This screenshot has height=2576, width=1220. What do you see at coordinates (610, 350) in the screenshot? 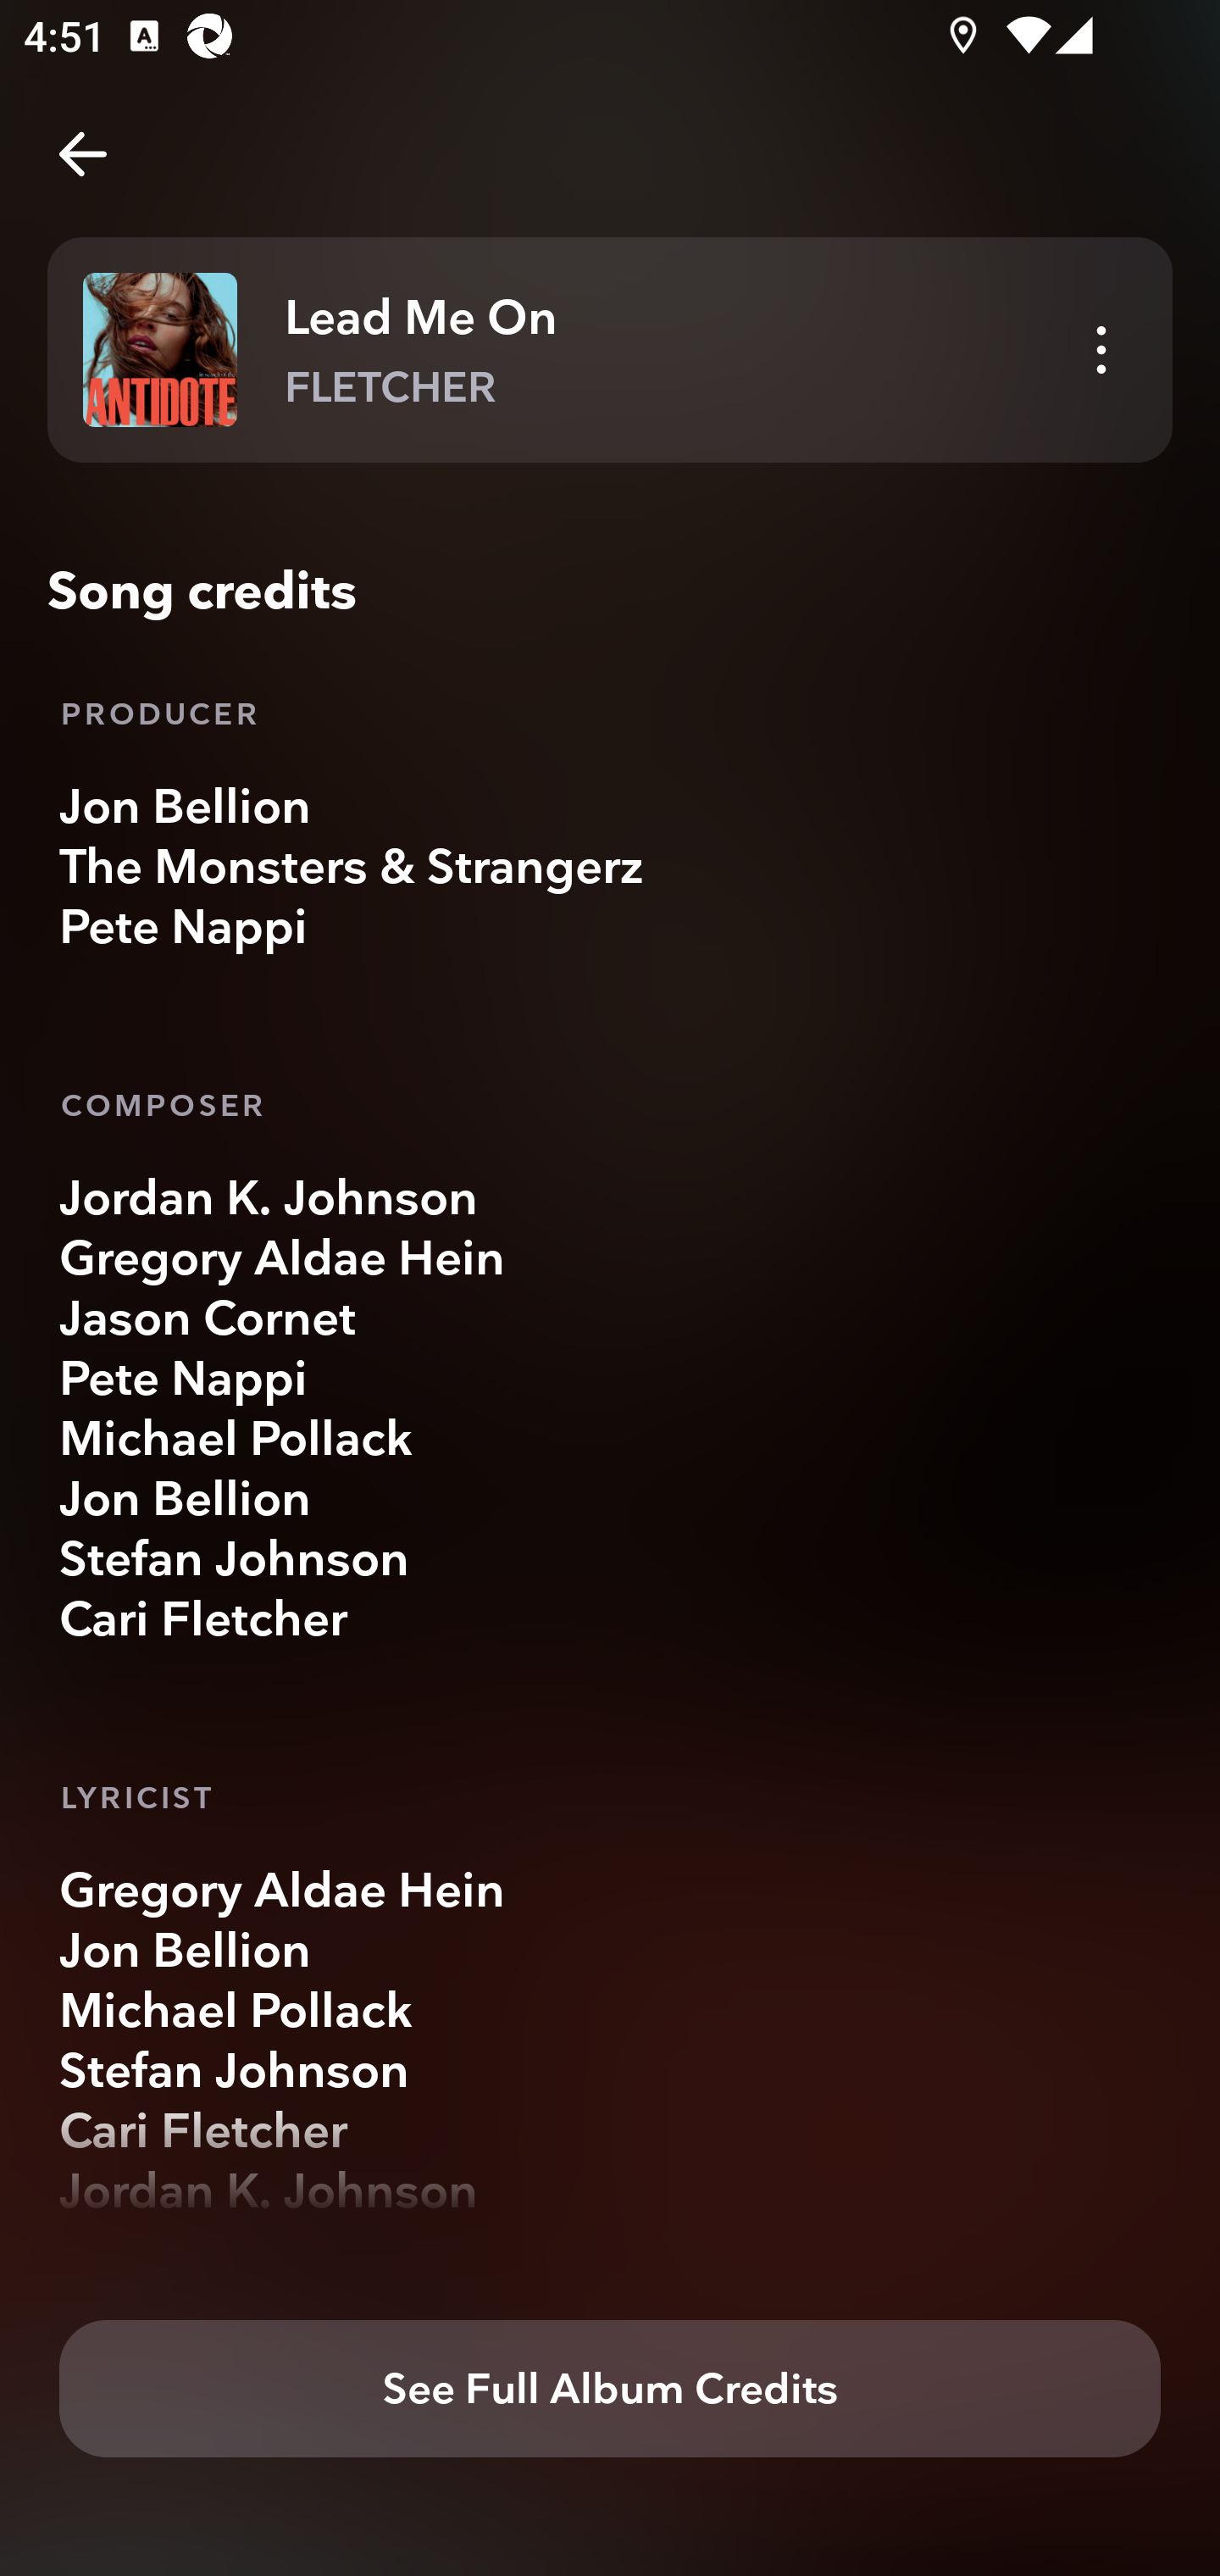
I see `Lead Me On FLETCHER` at bounding box center [610, 350].